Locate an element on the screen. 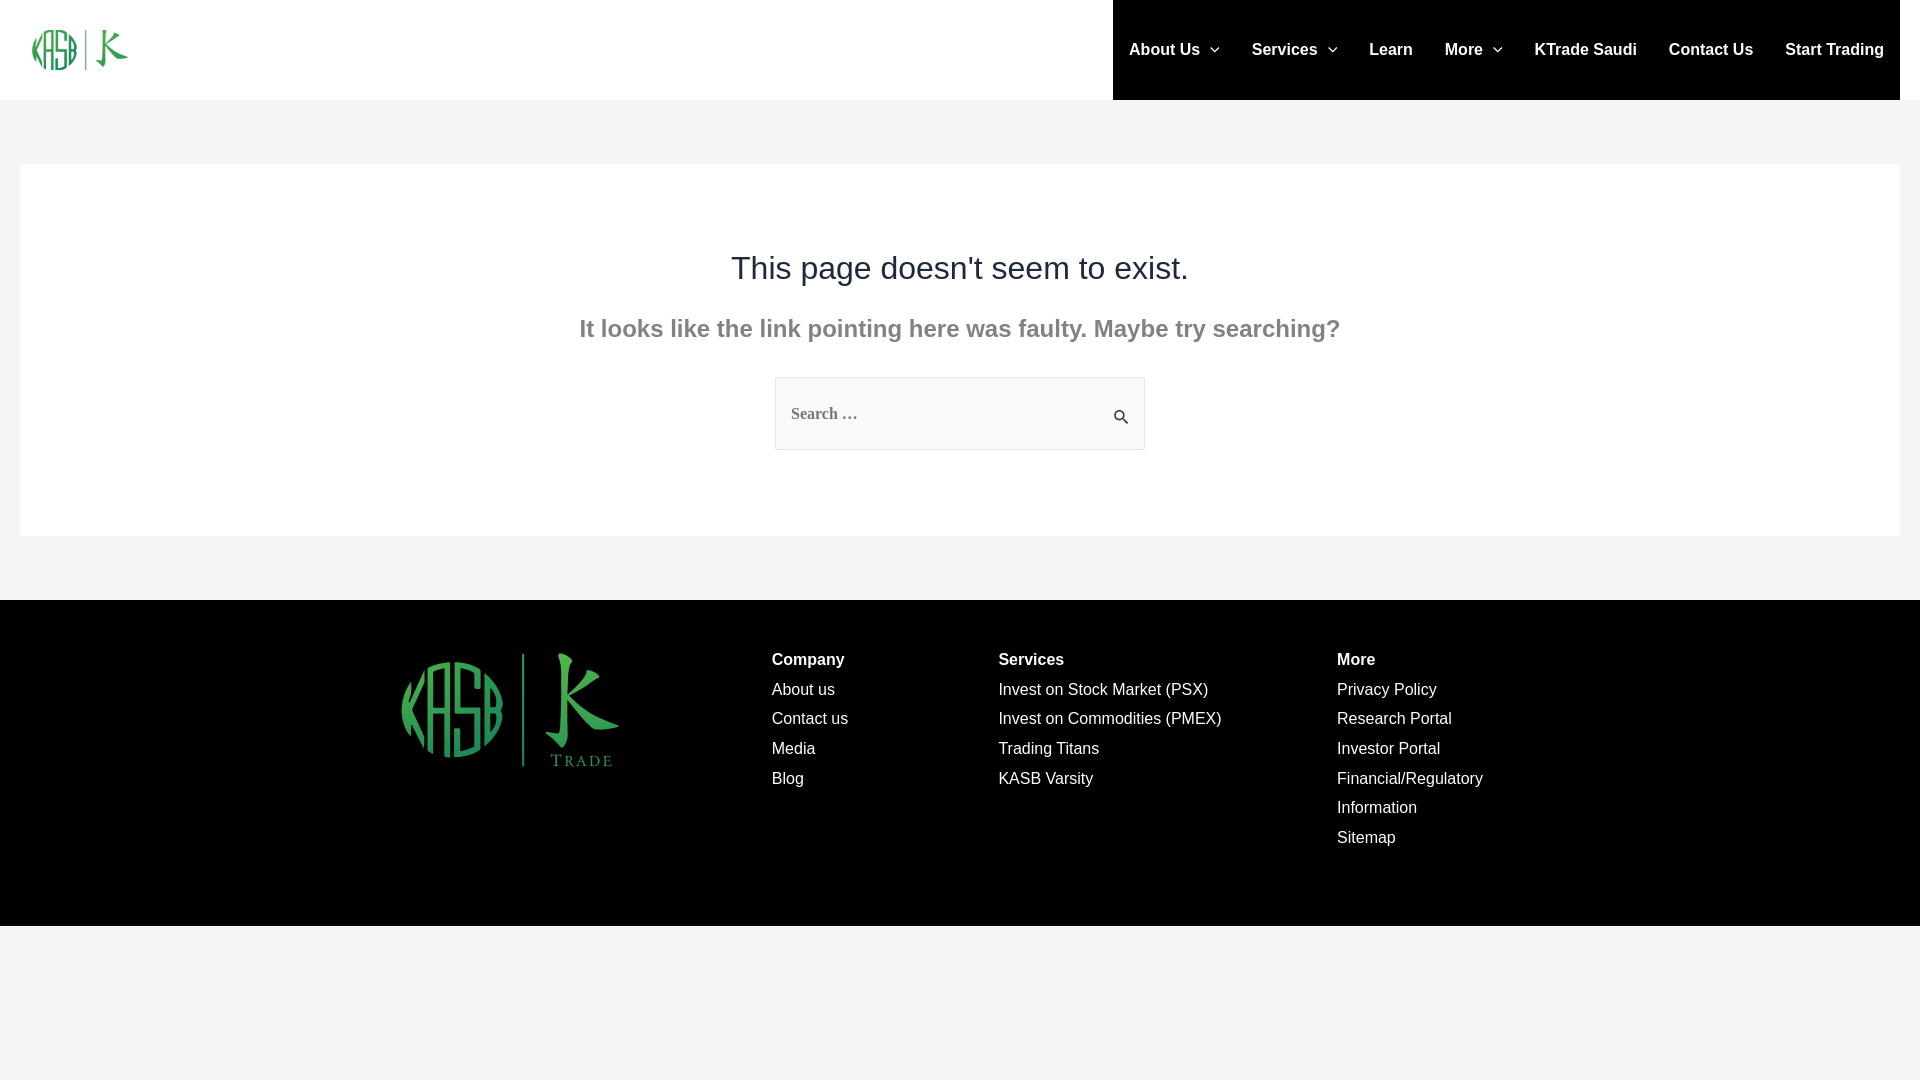 The height and width of the screenshot is (1080, 1920). Contact Us is located at coordinates (1710, 50).